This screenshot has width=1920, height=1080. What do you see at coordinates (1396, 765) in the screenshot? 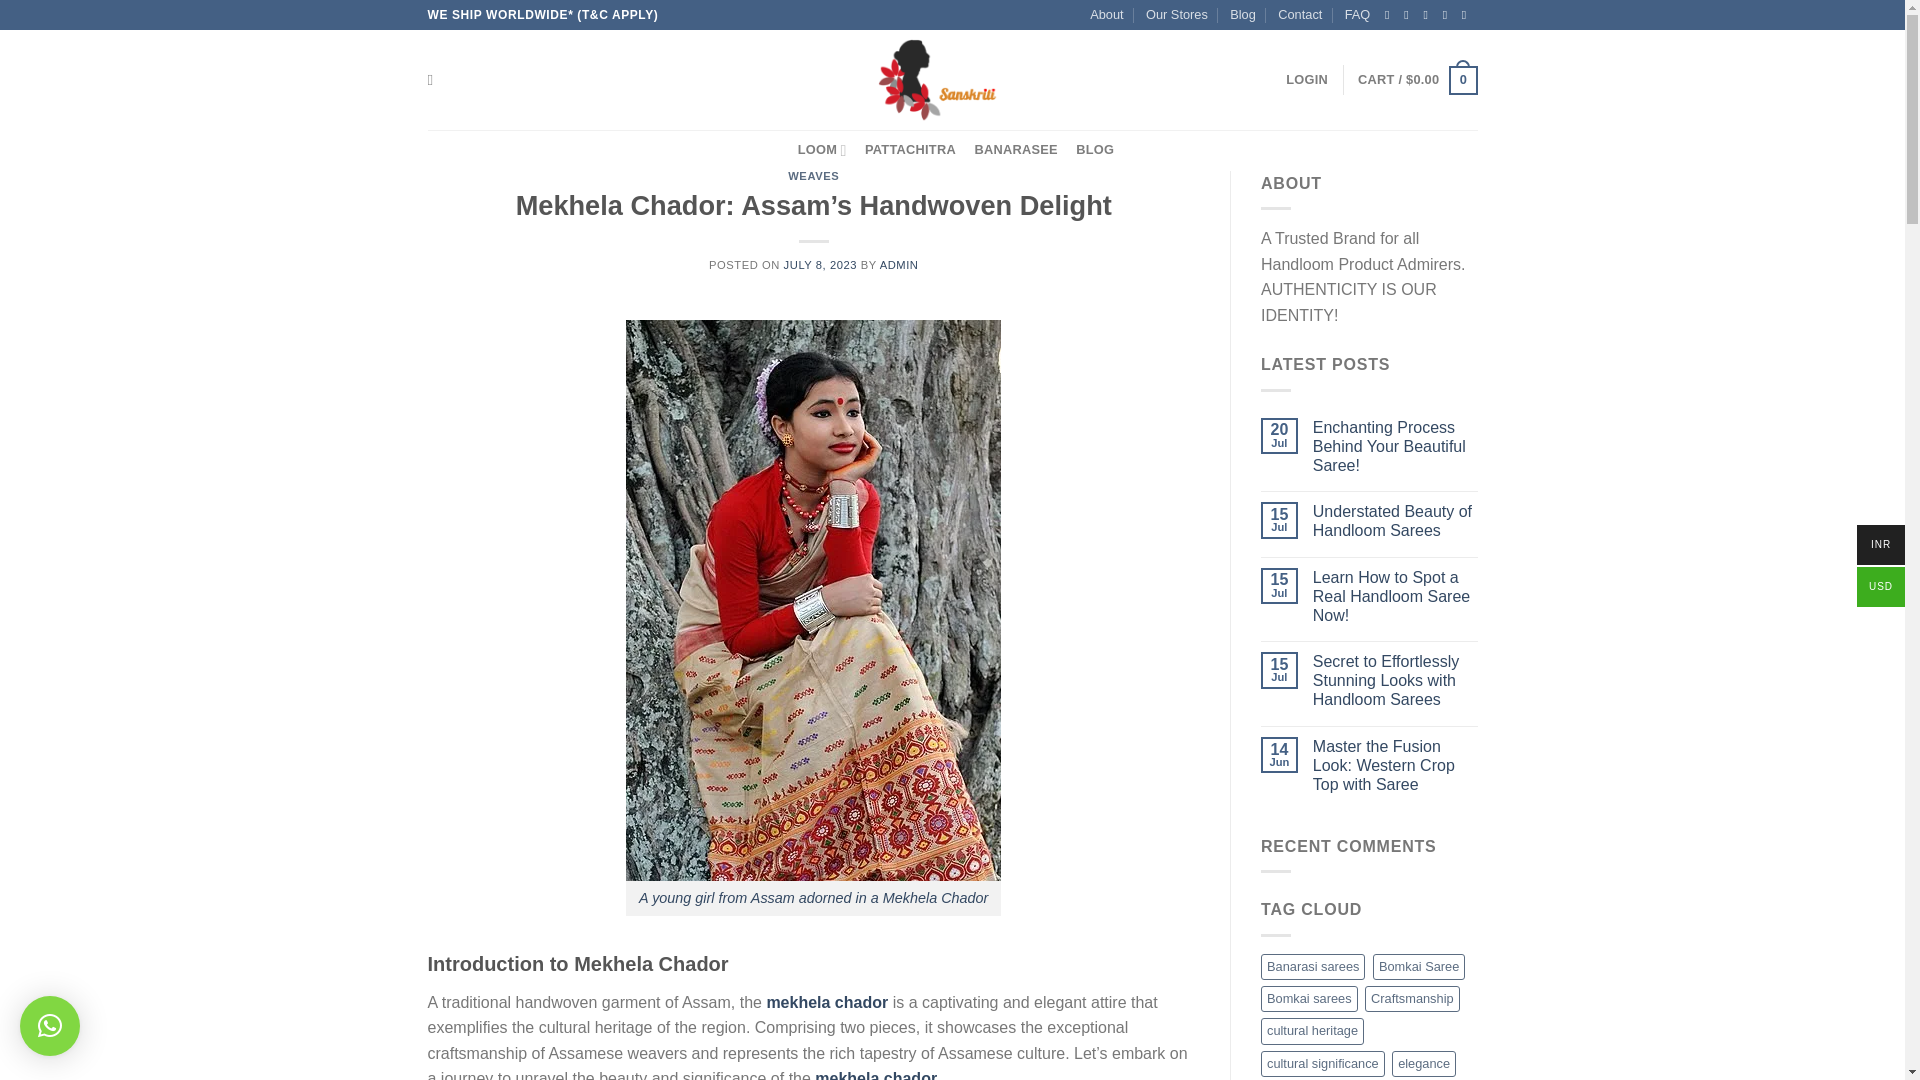
I see `Master the Fusion Look: Western Crop Top with Saree` at bounding box center [1396, 765].